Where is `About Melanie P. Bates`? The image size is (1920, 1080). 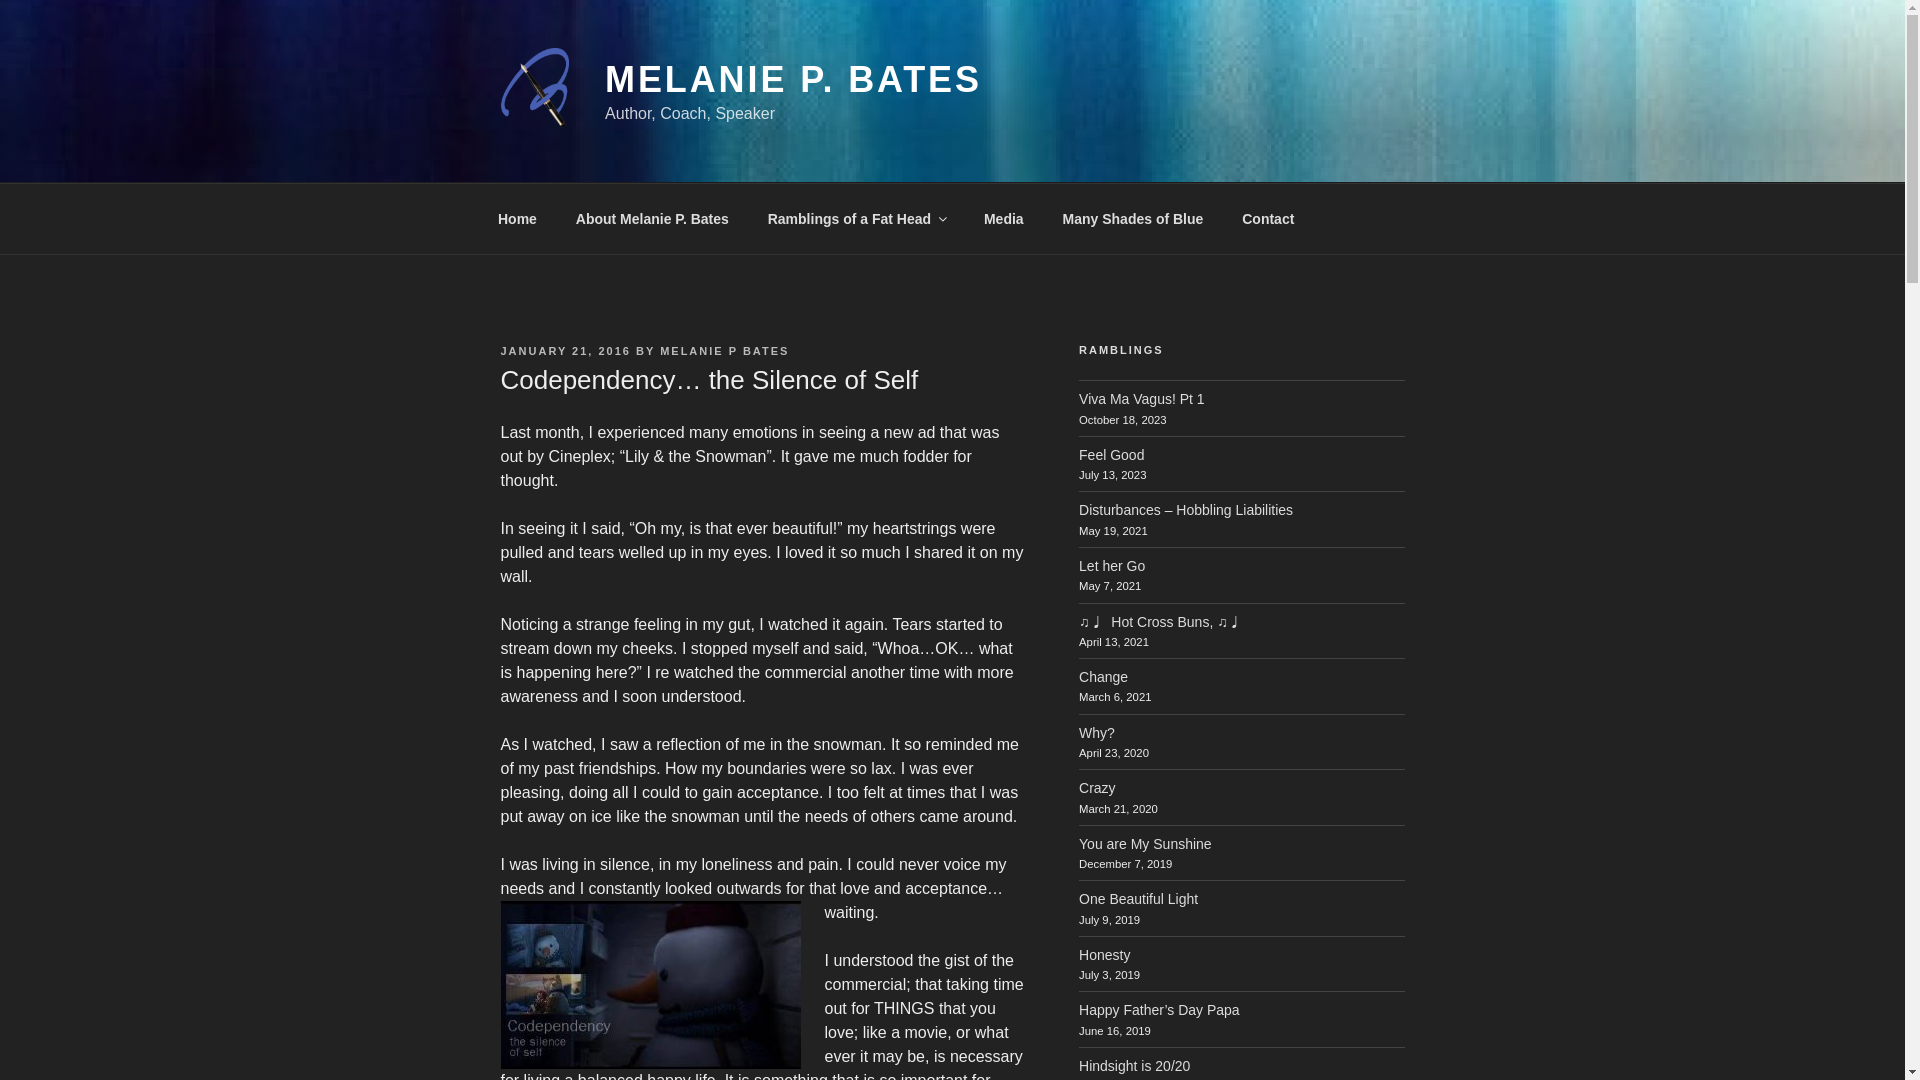 About Melanie P. Bates is located at coordinates (652, 218).